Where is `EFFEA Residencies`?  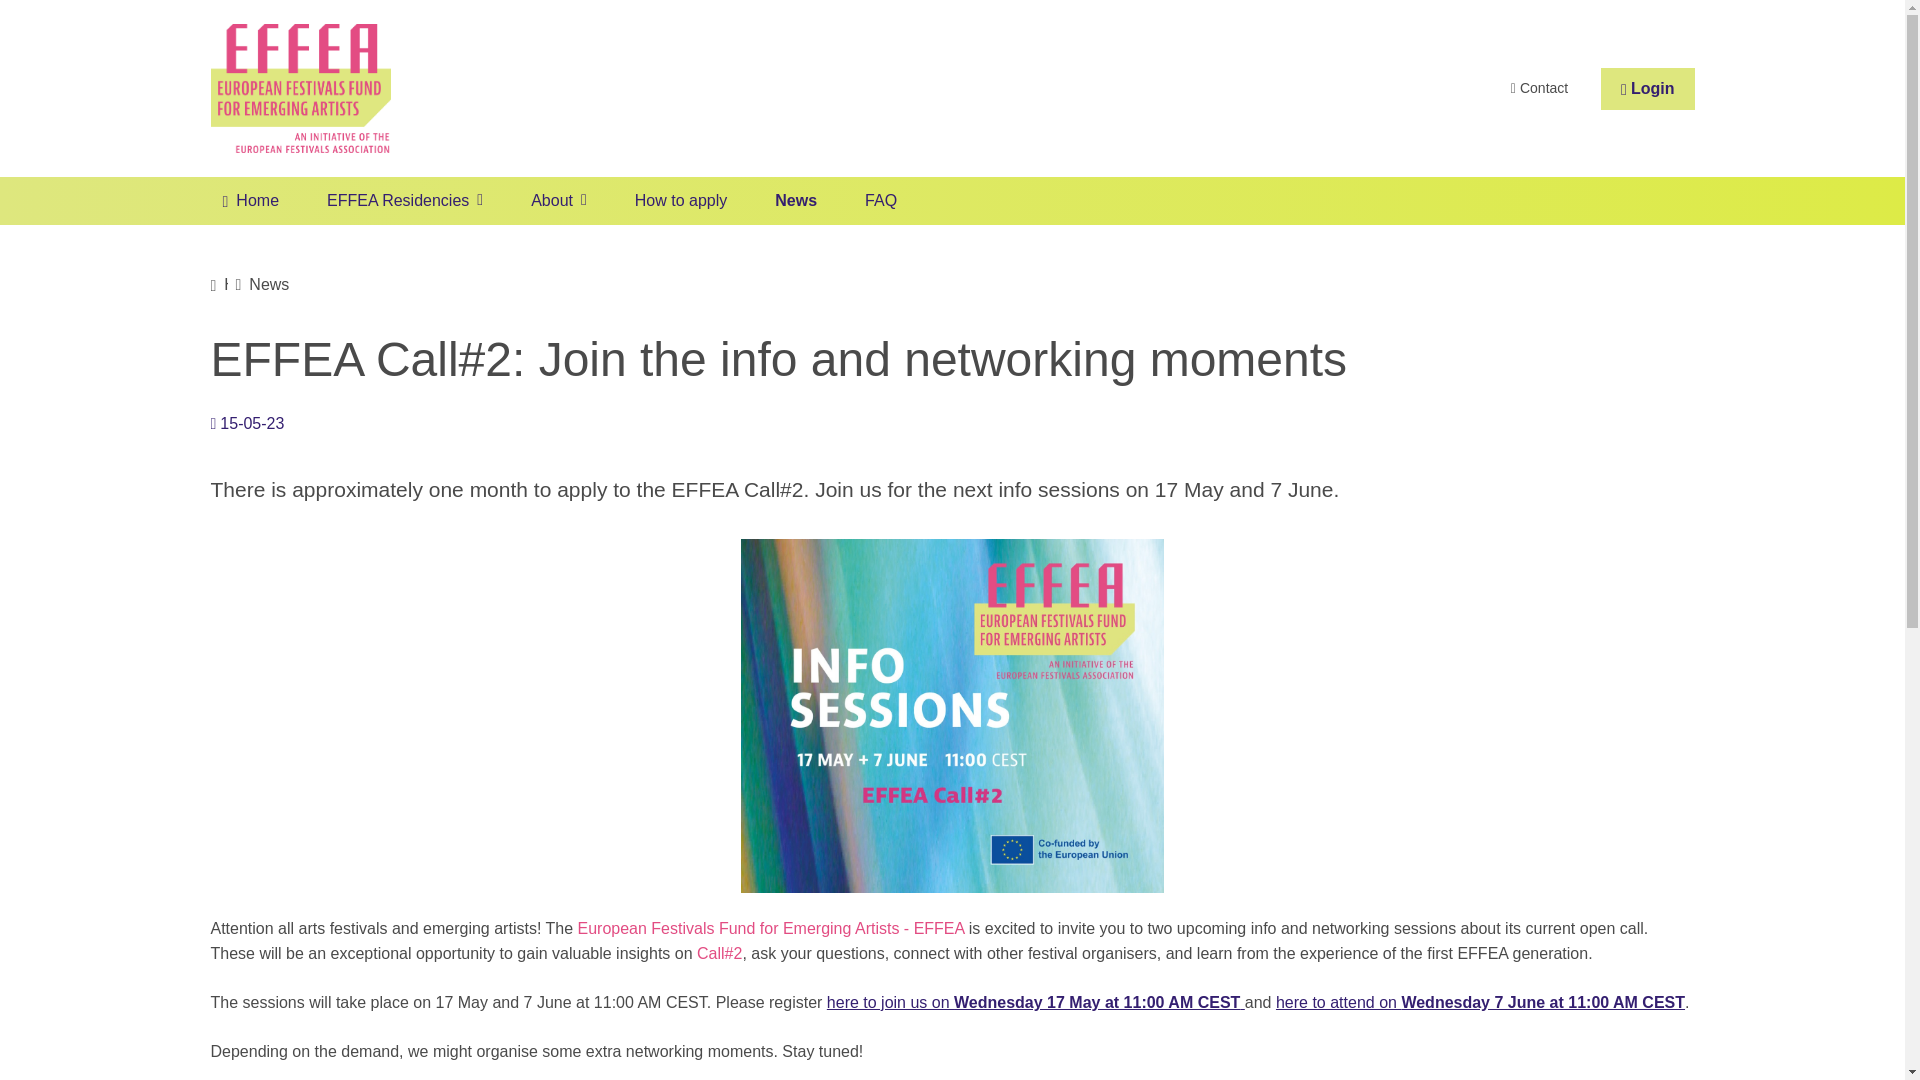 EFFEA Residencies is located at coordinates (404, 200).